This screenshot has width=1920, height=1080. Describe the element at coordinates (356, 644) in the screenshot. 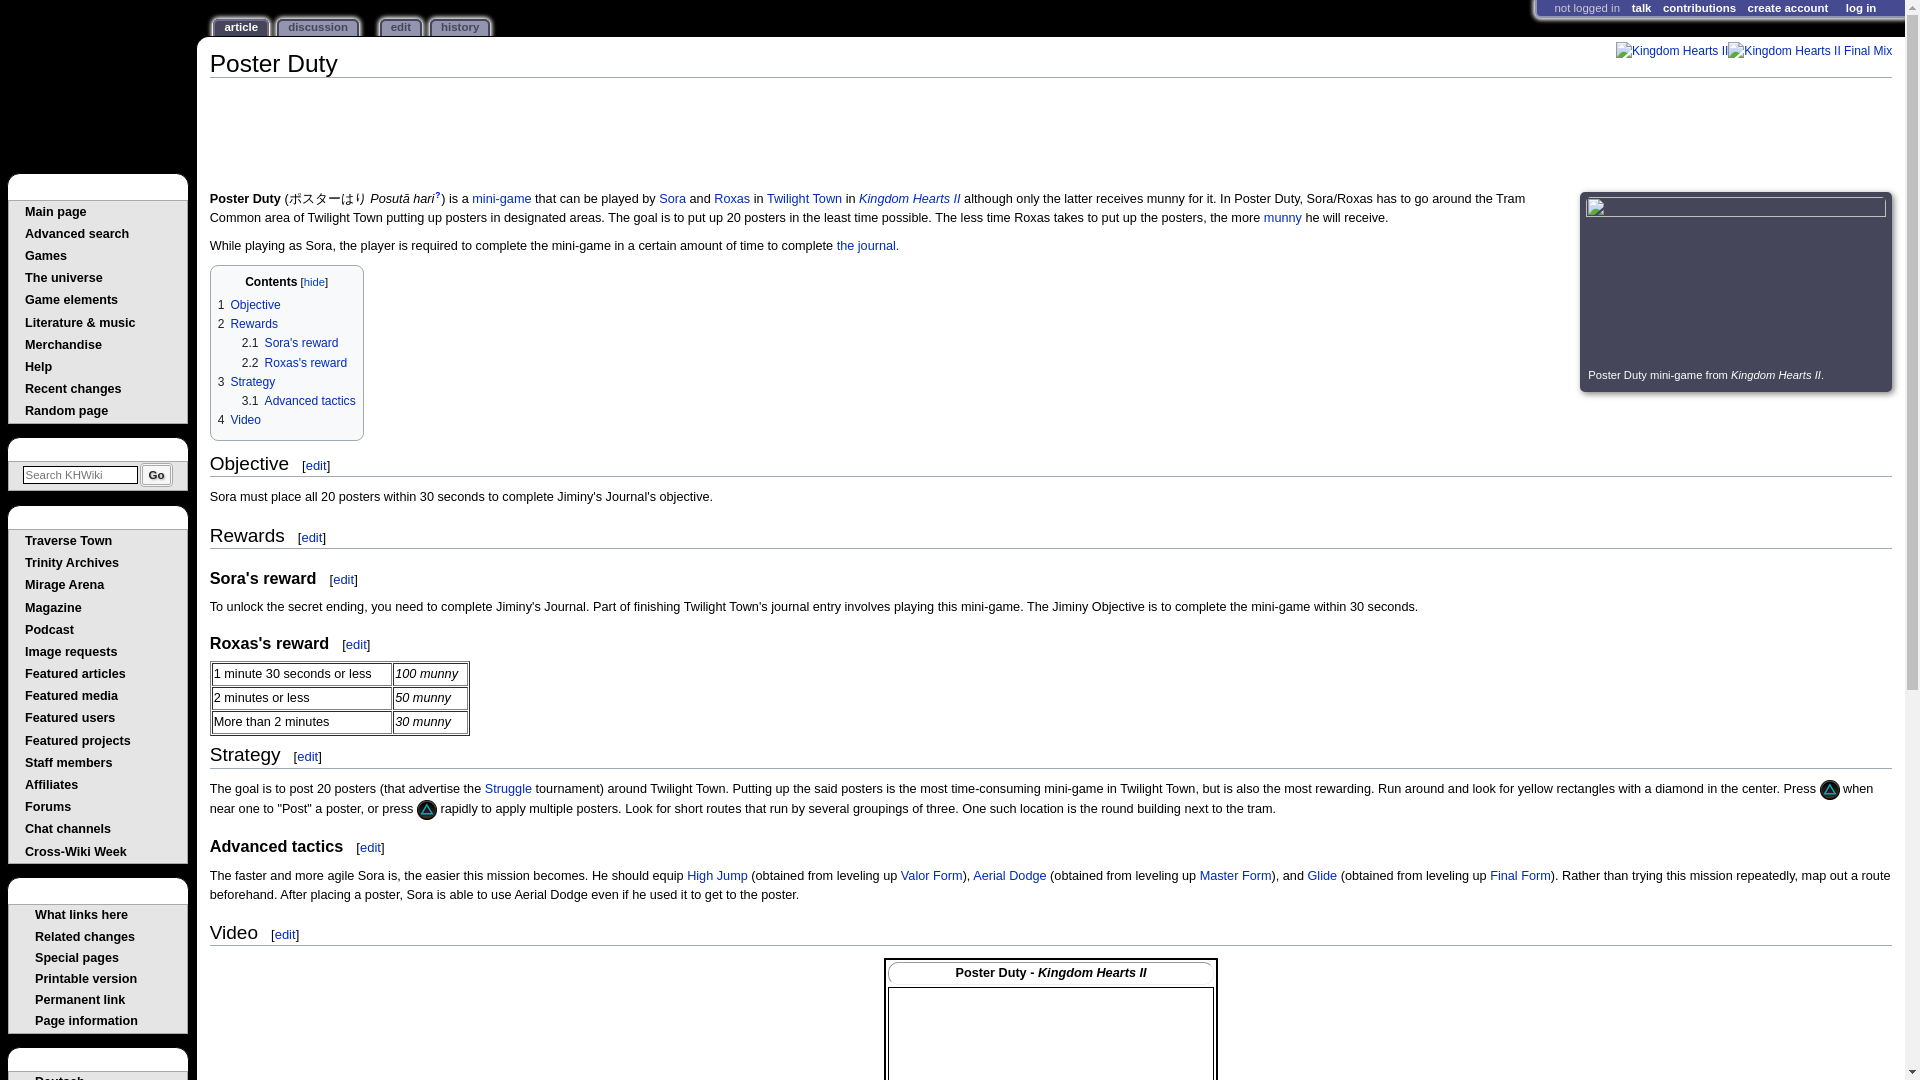

I see `Edit section: Roxas's reward` at that location.